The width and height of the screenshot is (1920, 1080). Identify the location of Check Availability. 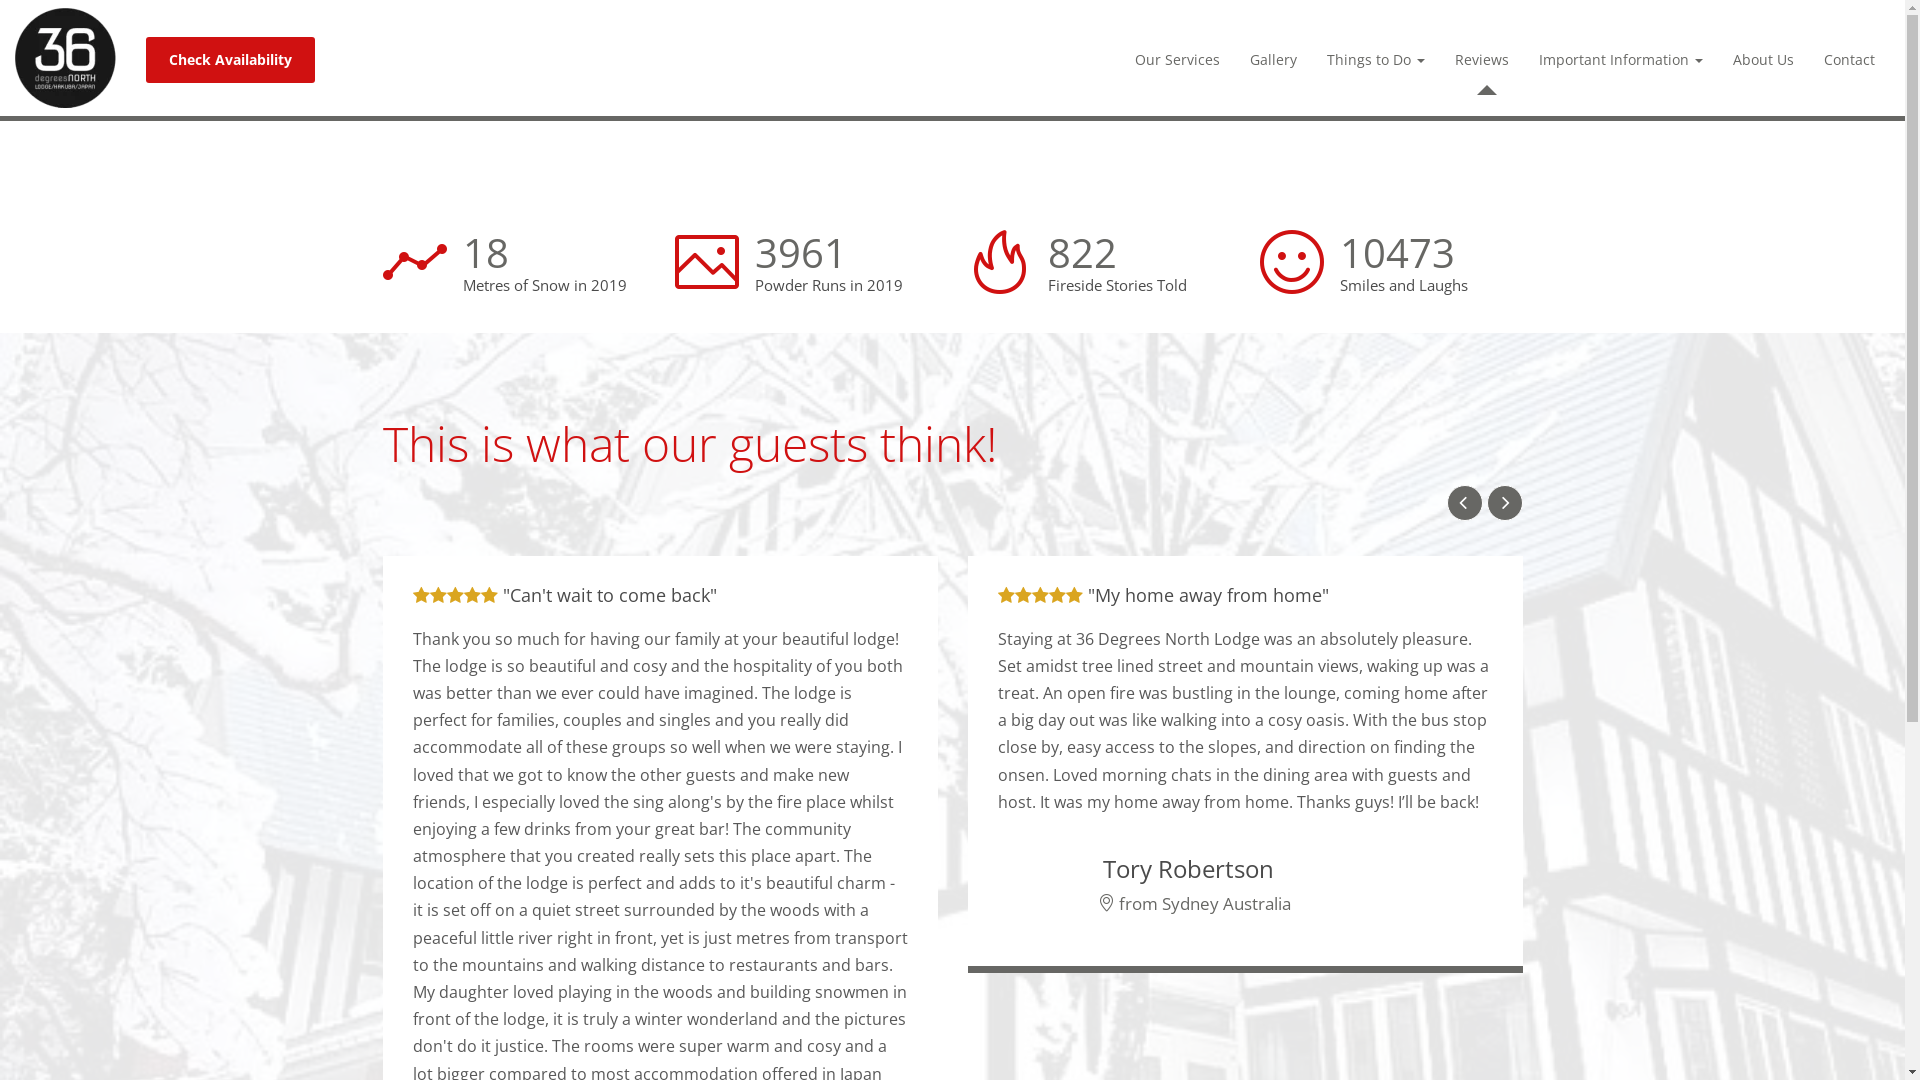
(230, 60).